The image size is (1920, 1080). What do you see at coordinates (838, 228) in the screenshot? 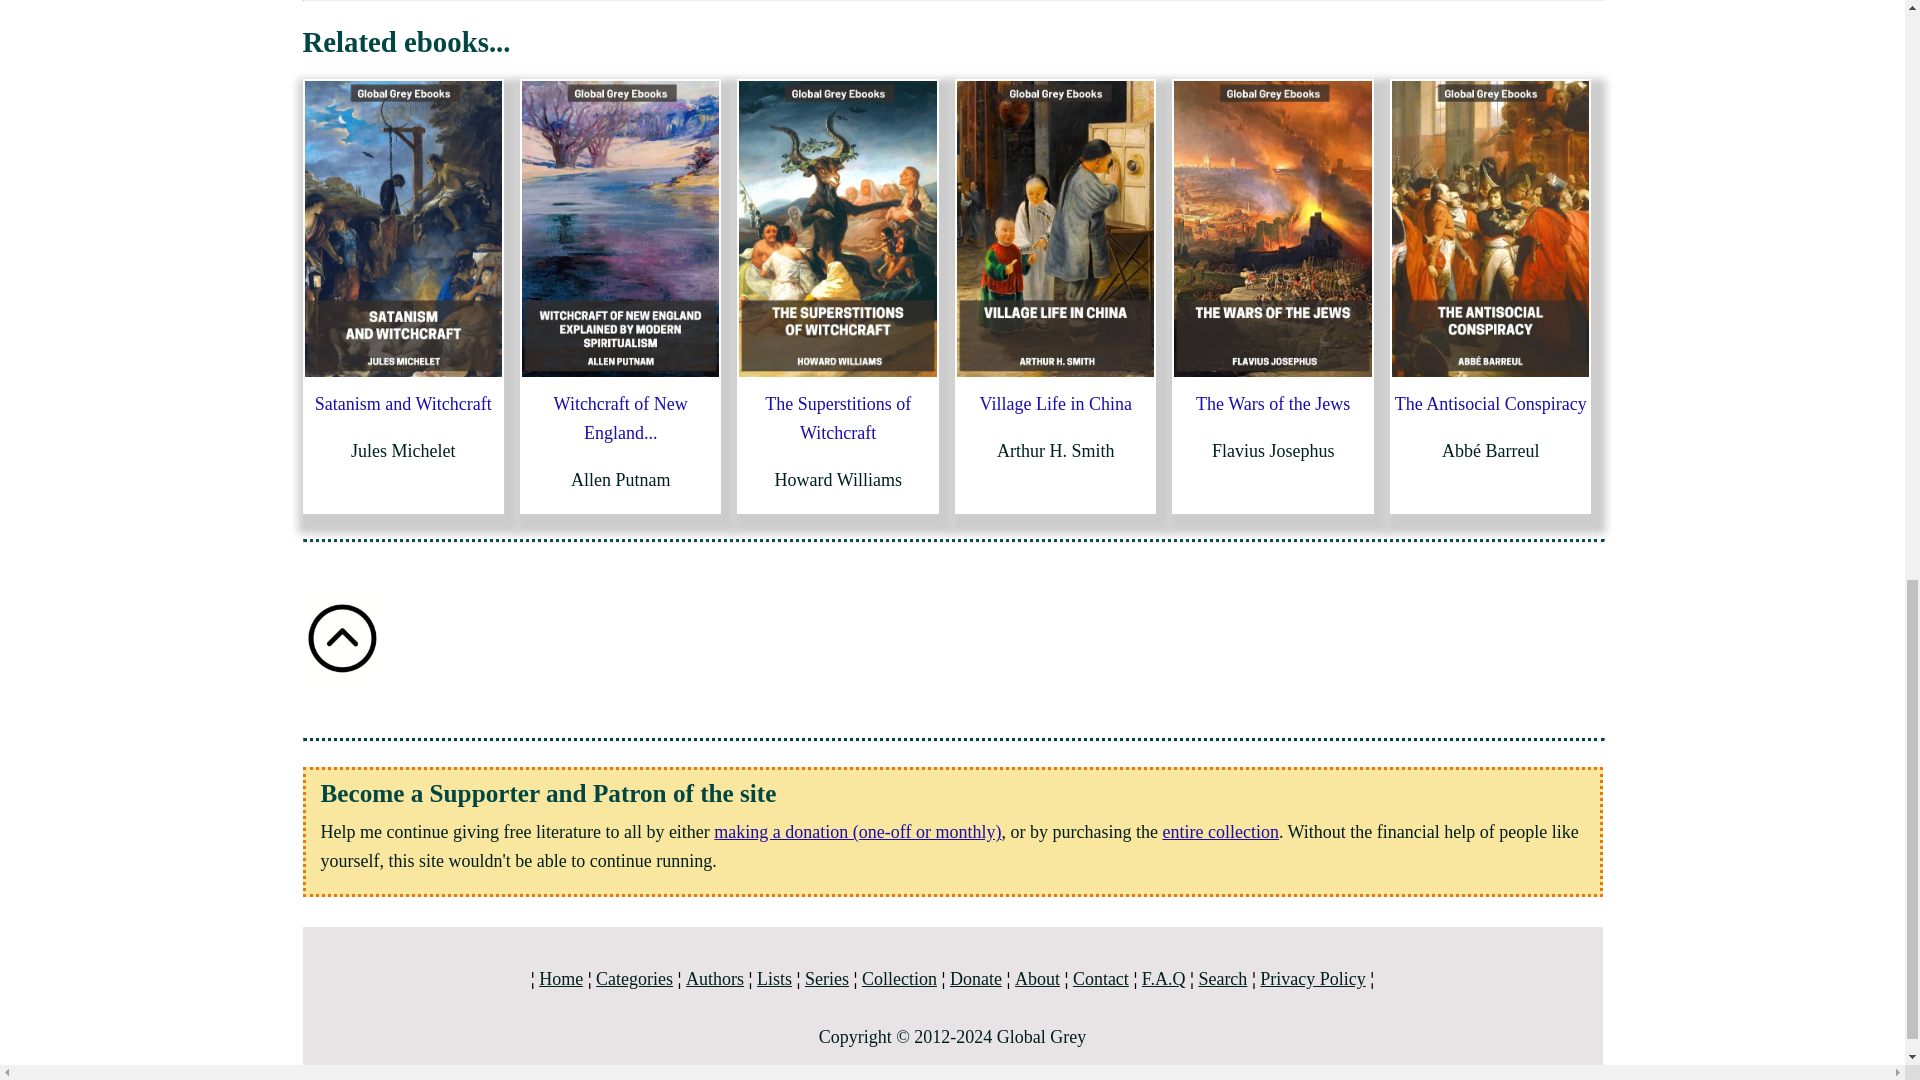
I see `The Superstitions of Witchcraft by Howard Williams` at bounding box center [838, 228].